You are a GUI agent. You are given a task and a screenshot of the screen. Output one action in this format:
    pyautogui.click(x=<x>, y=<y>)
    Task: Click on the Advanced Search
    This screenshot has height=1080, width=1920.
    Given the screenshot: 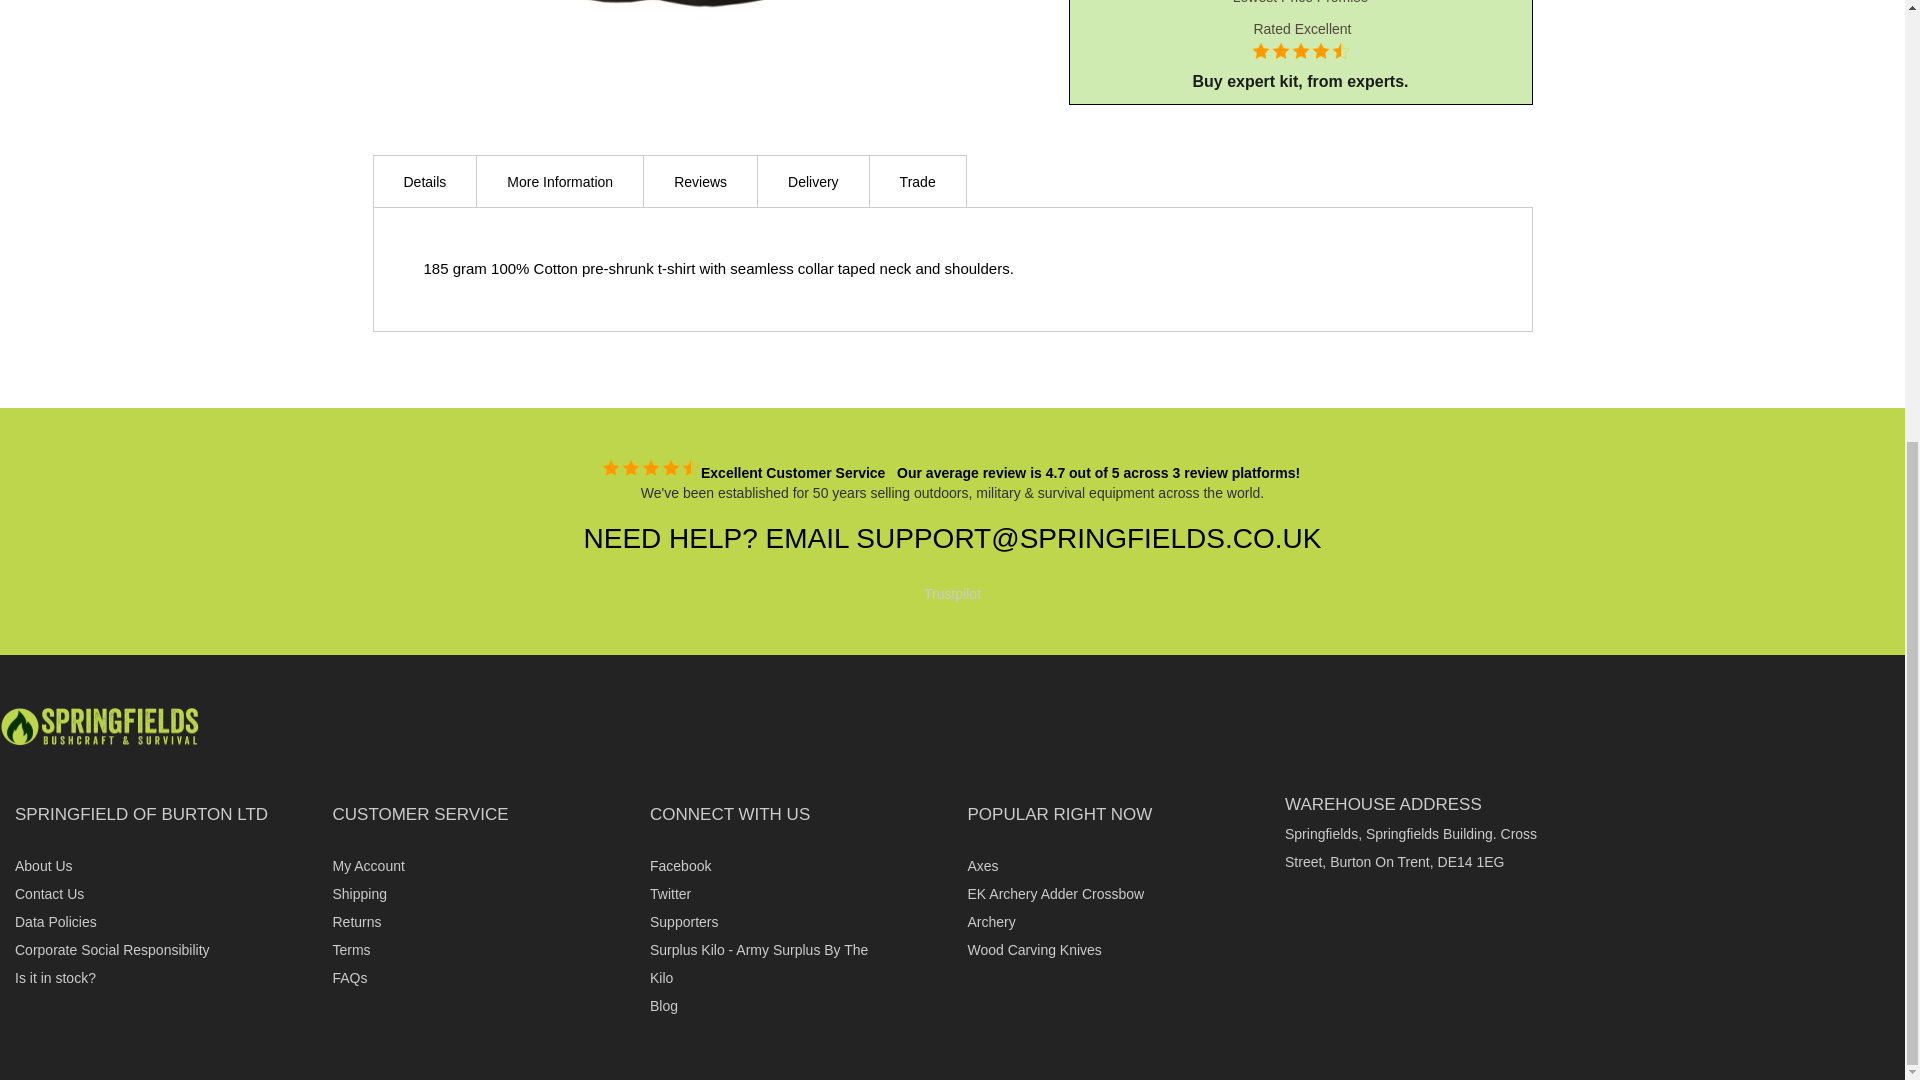 What is the action you would take?
    pyautogui.click(x=349, y=978)
    